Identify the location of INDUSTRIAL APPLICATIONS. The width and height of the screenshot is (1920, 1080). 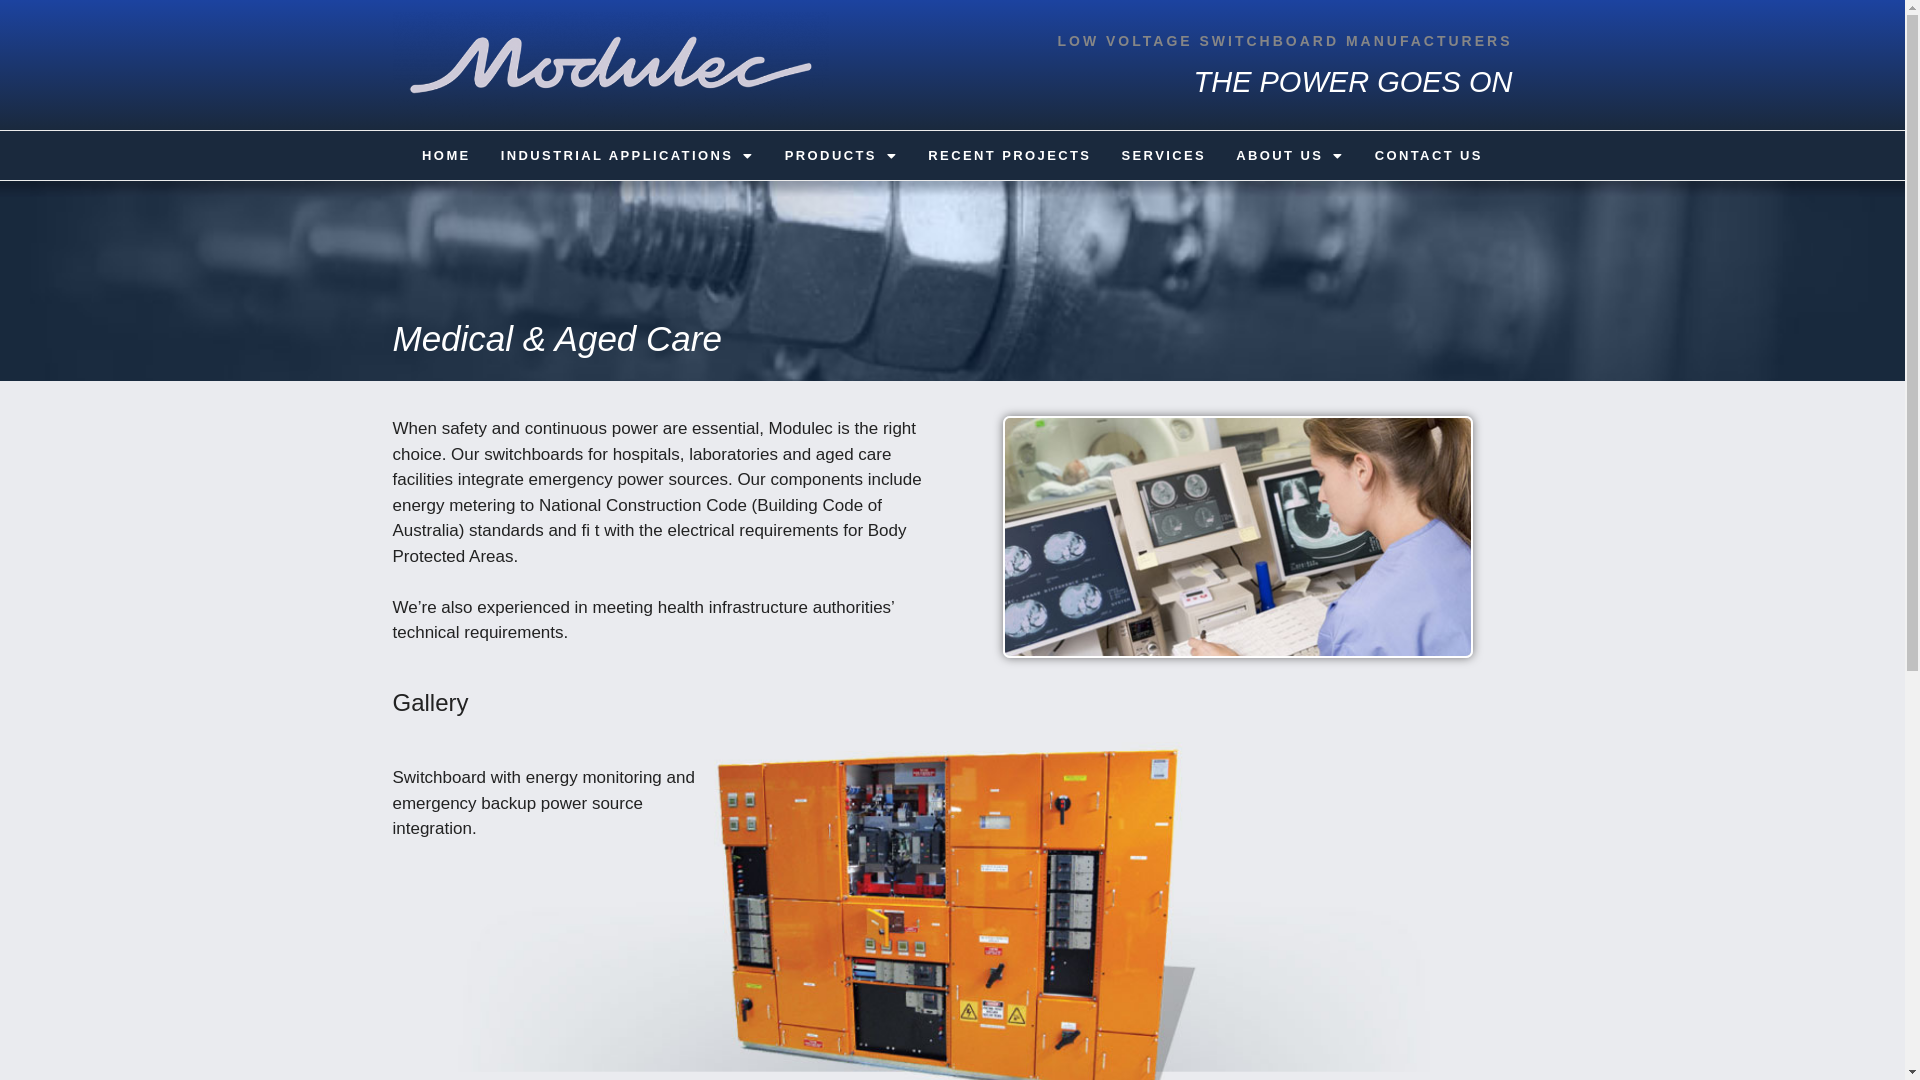
(628, 156).